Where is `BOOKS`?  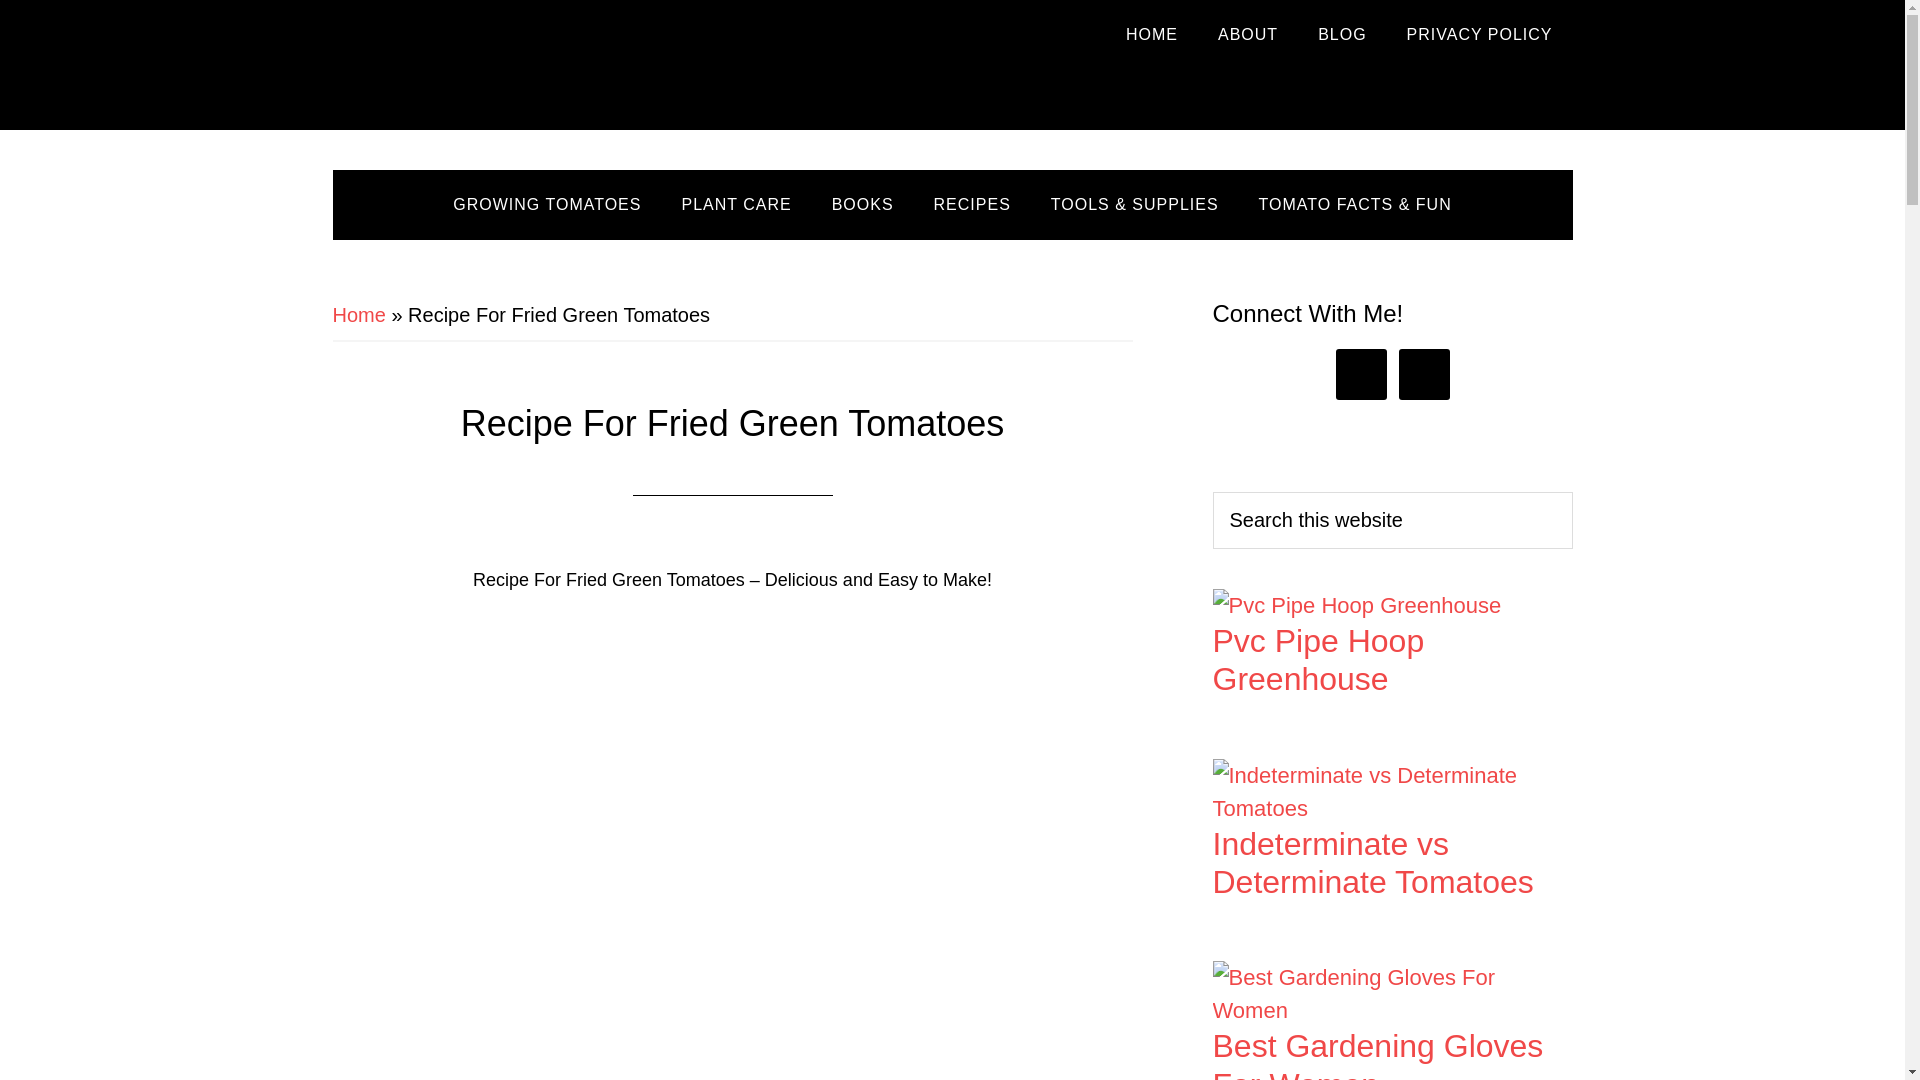
BOOKS is located at coordinates (862, 204).